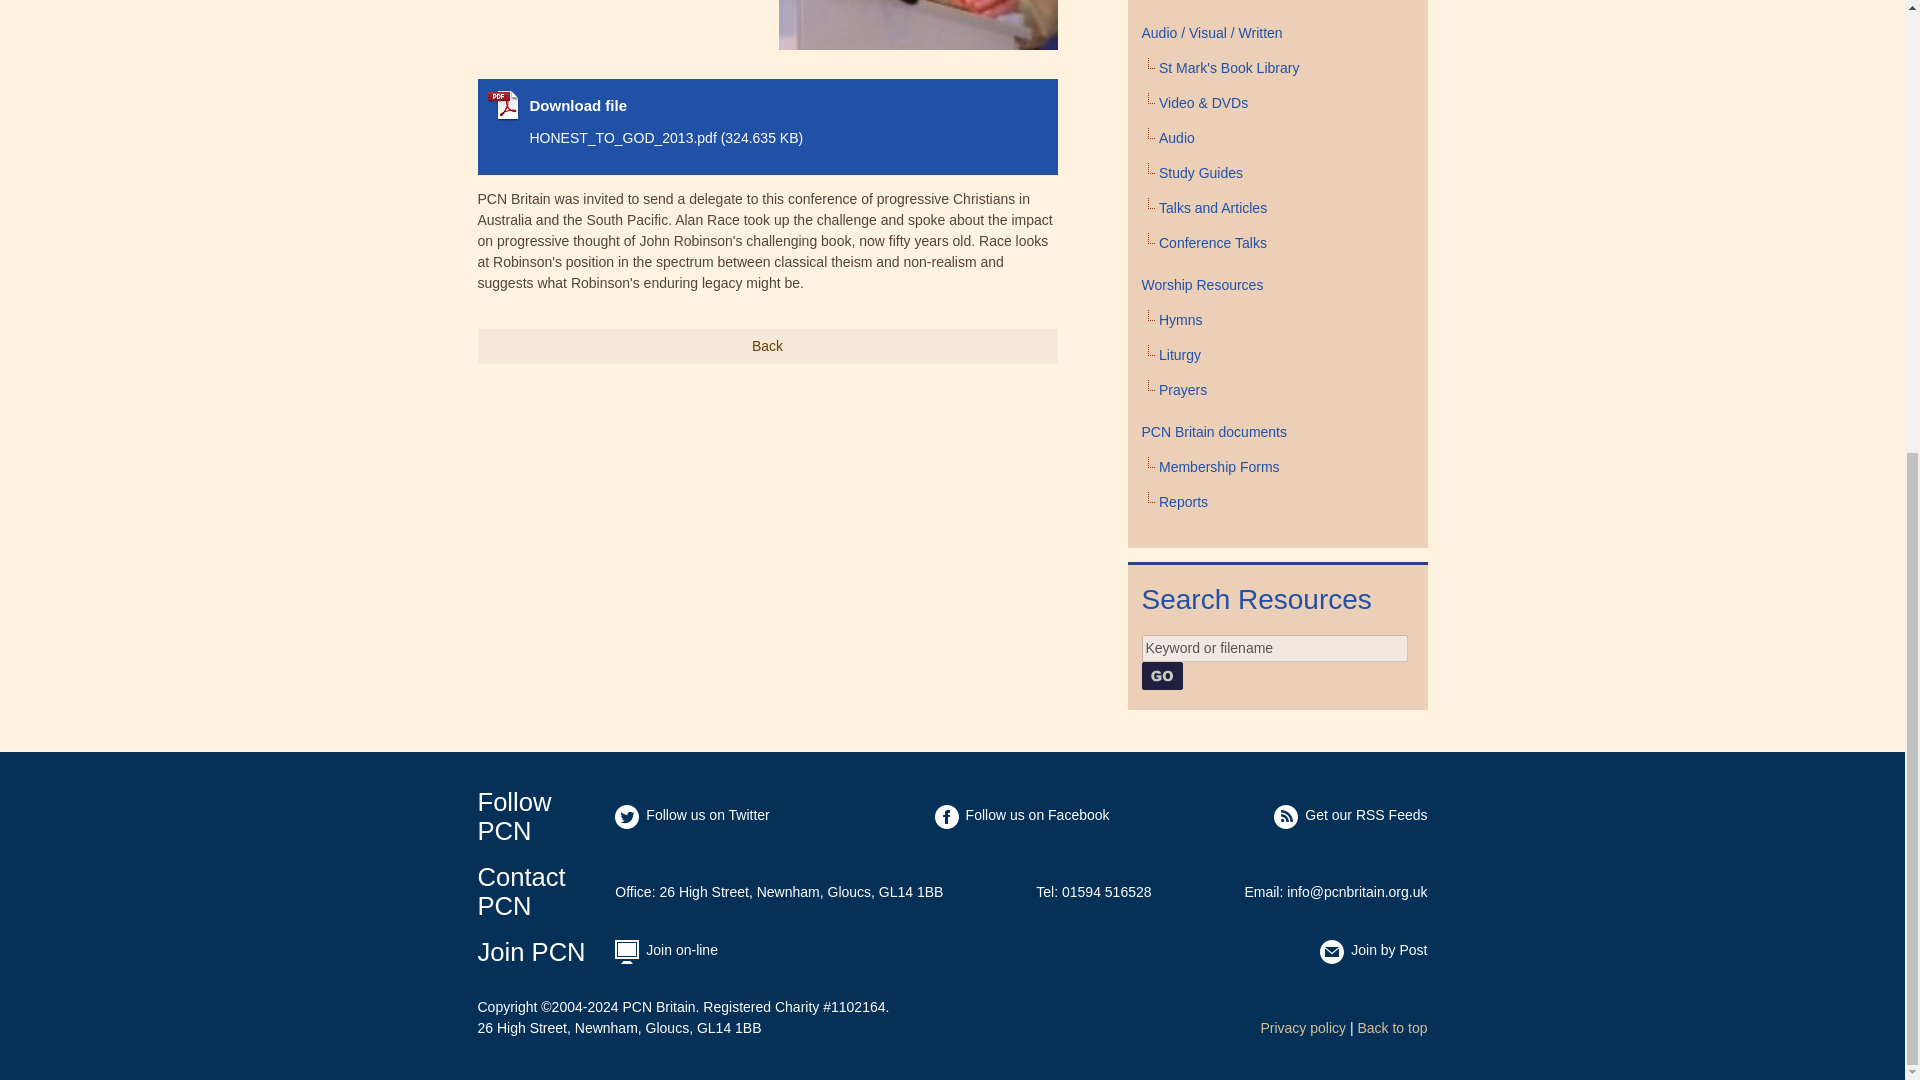  I want to click on Study Guides, so click(1200, 173).